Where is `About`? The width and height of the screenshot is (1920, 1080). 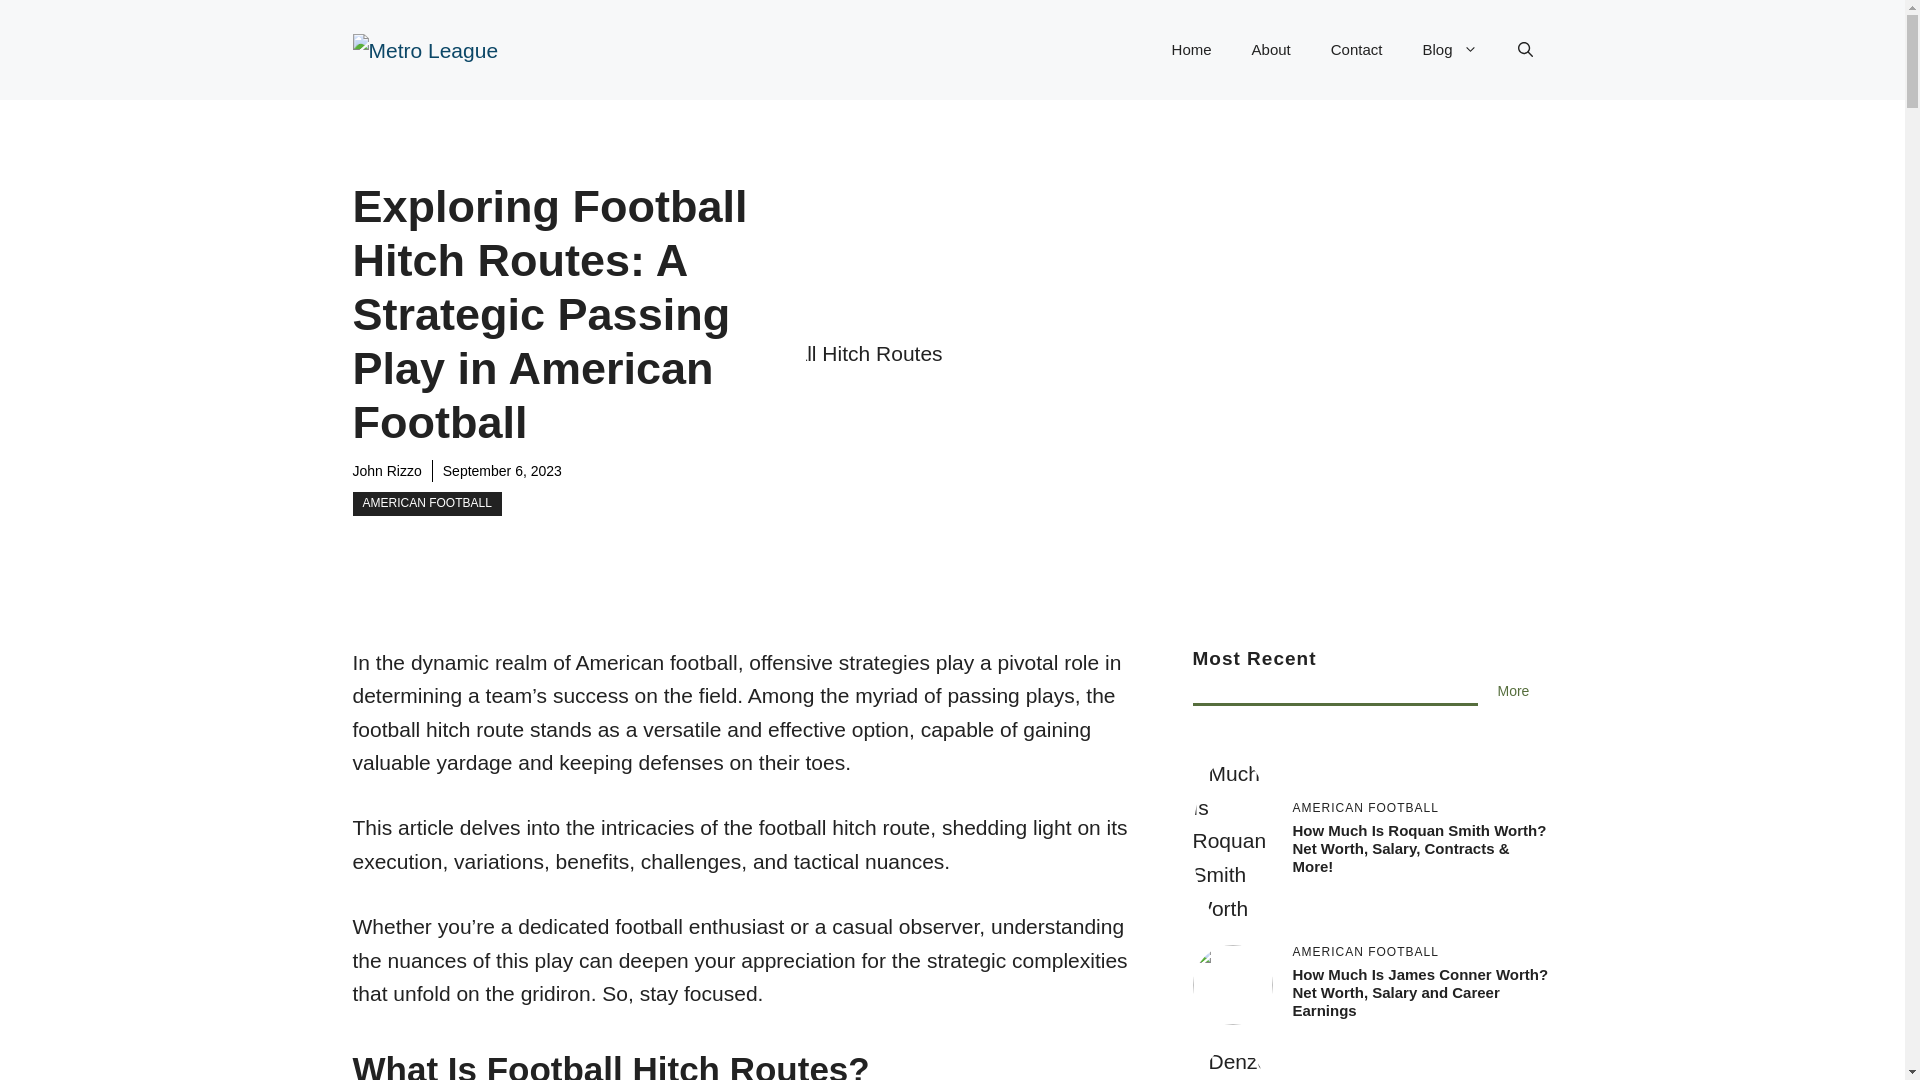
About is located at coordinates (1272, 50).